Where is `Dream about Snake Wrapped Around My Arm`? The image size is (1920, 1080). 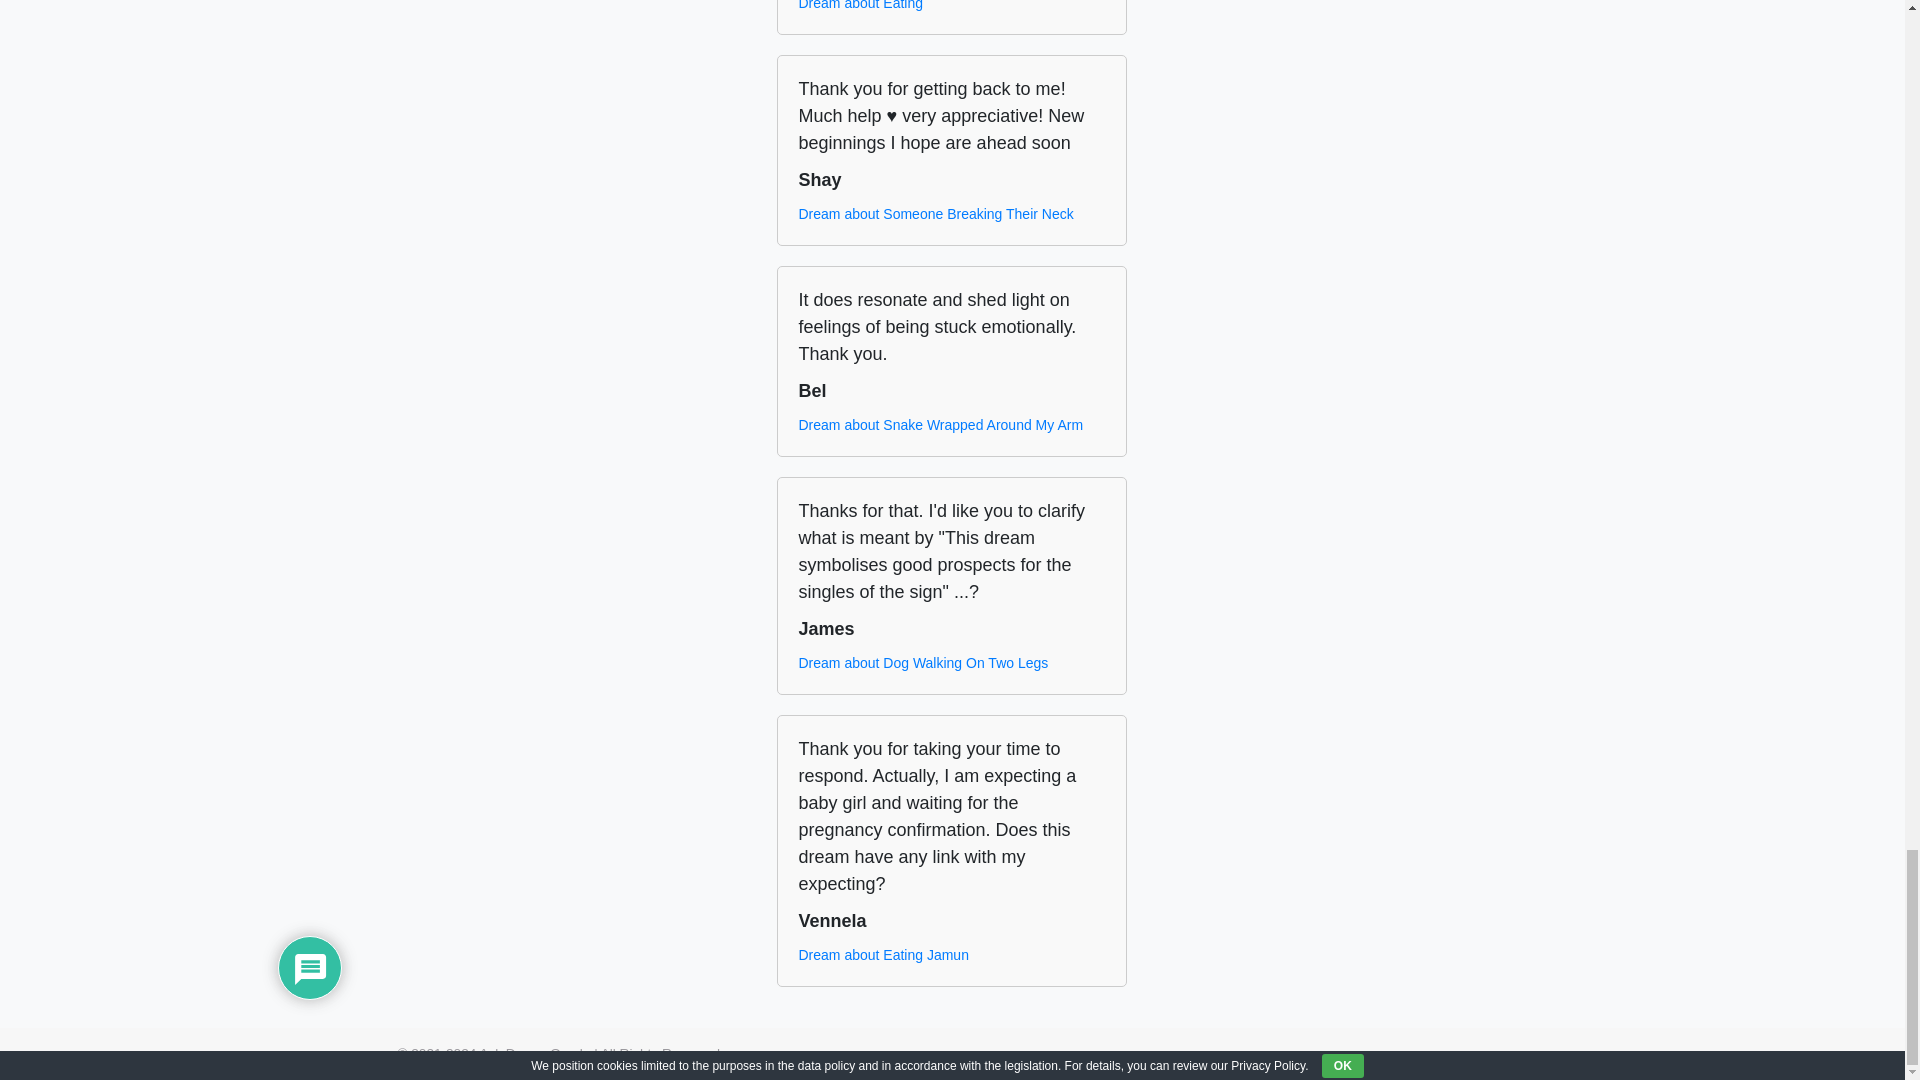
Dream about Snake Wrapped Around My Arm is located at coordinates (940, 425).